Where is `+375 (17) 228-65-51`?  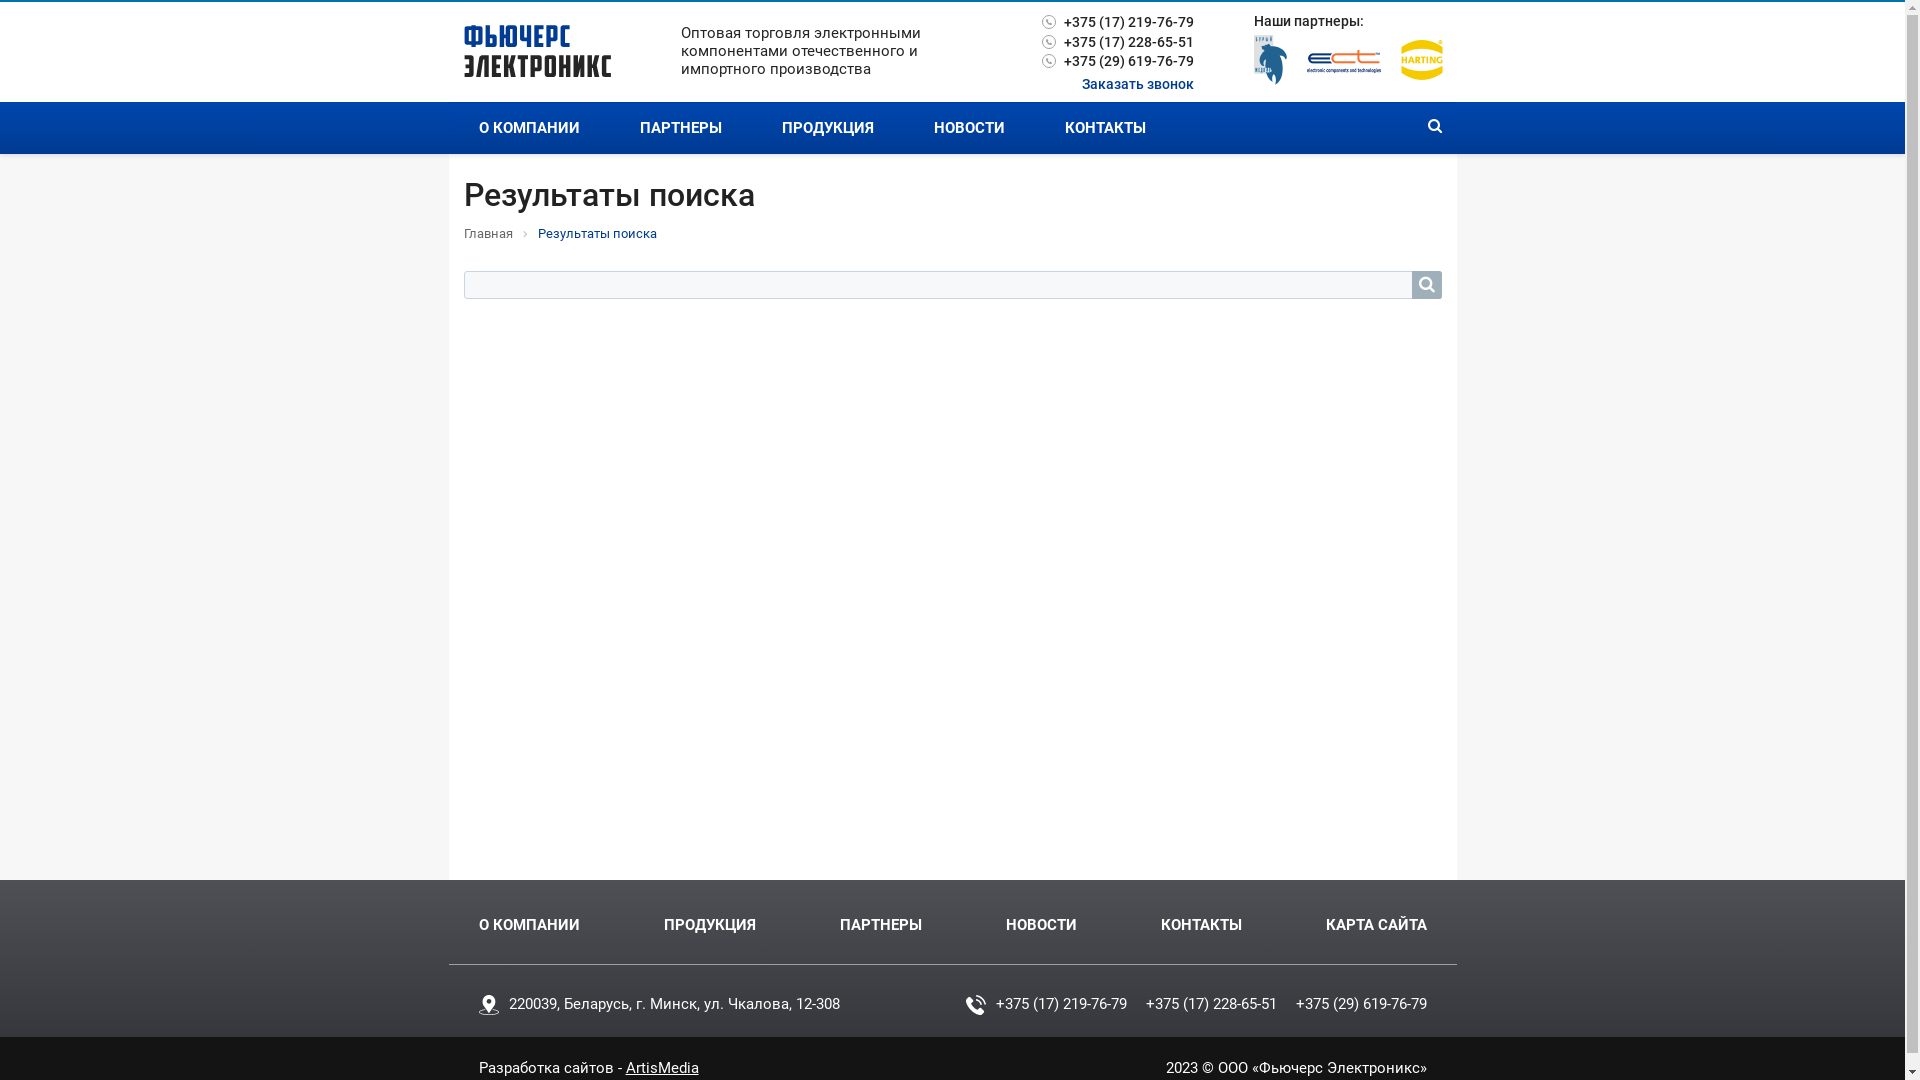 +375 (17) 228-65-51 is located at coordinates (1212, 1004).